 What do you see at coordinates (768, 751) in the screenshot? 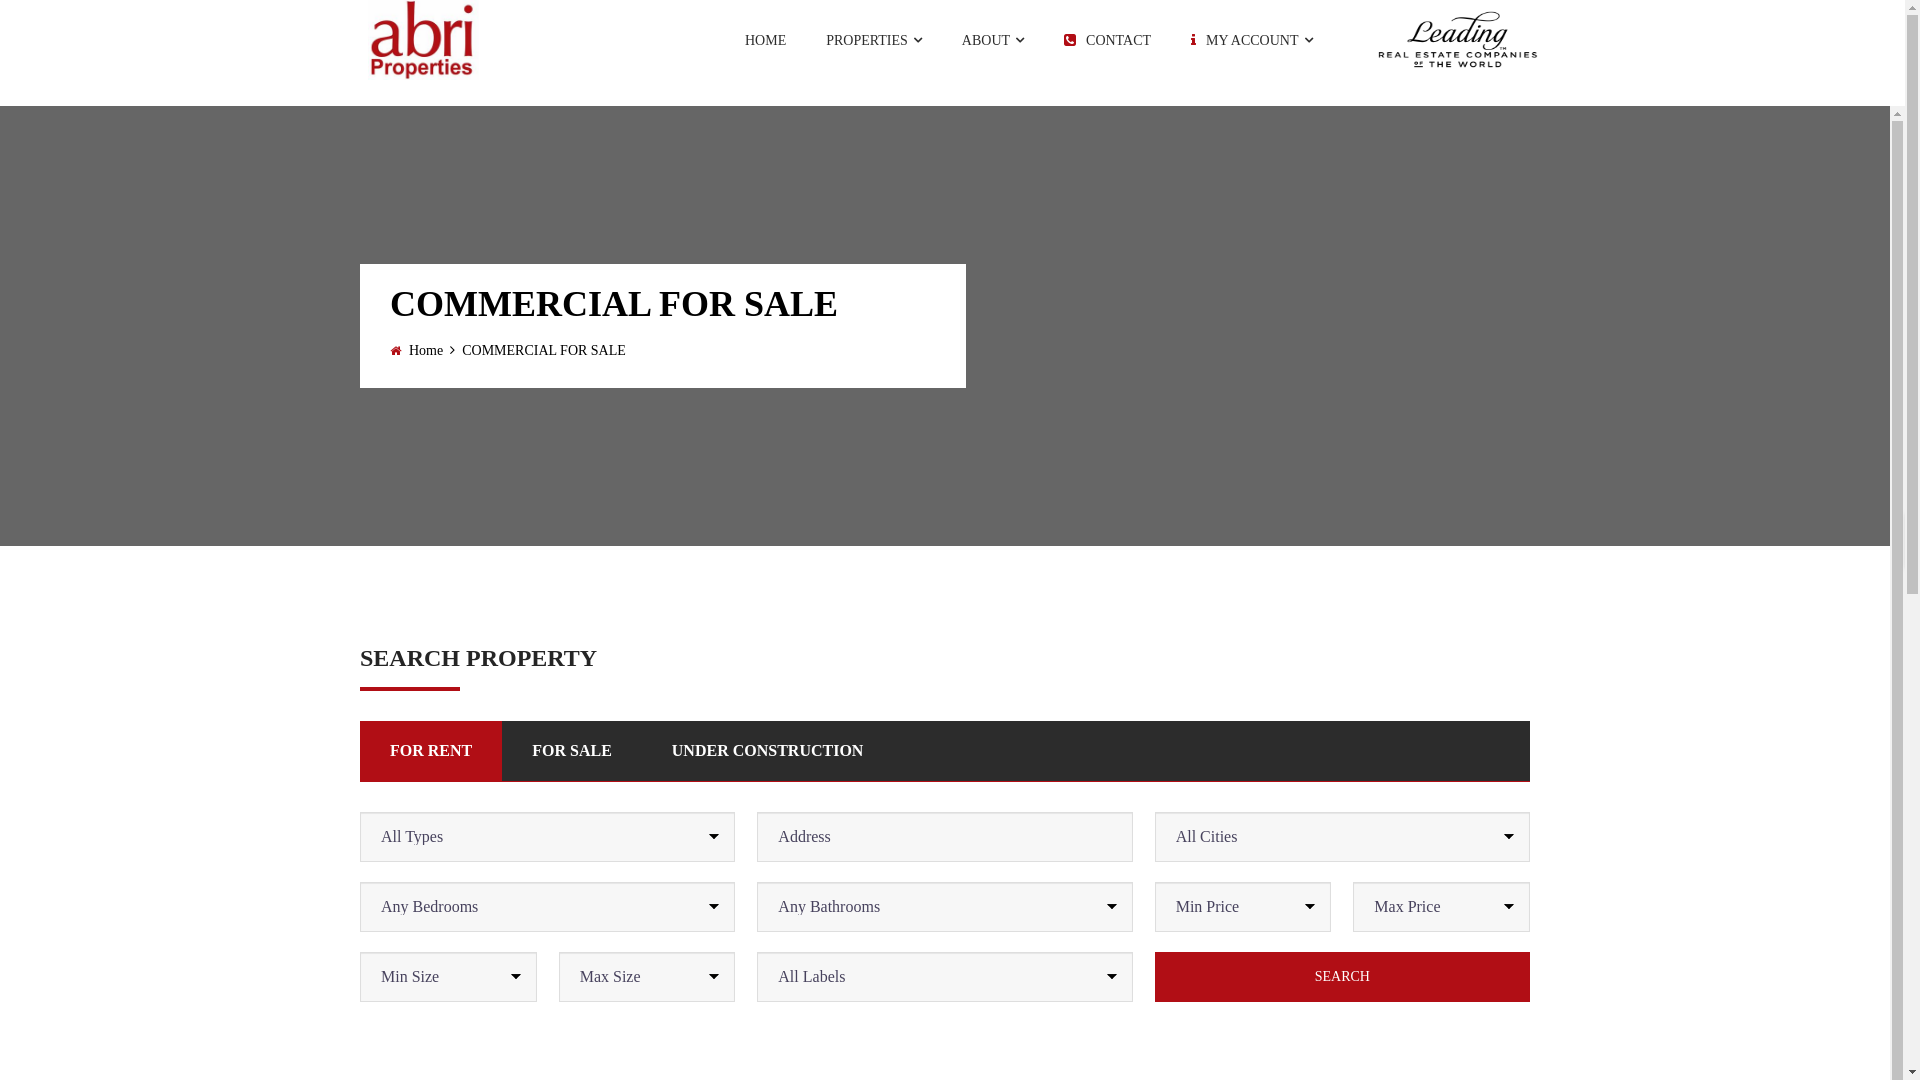
I see `UNDER CONSTRUCTION` at bounding box center [768, 751].